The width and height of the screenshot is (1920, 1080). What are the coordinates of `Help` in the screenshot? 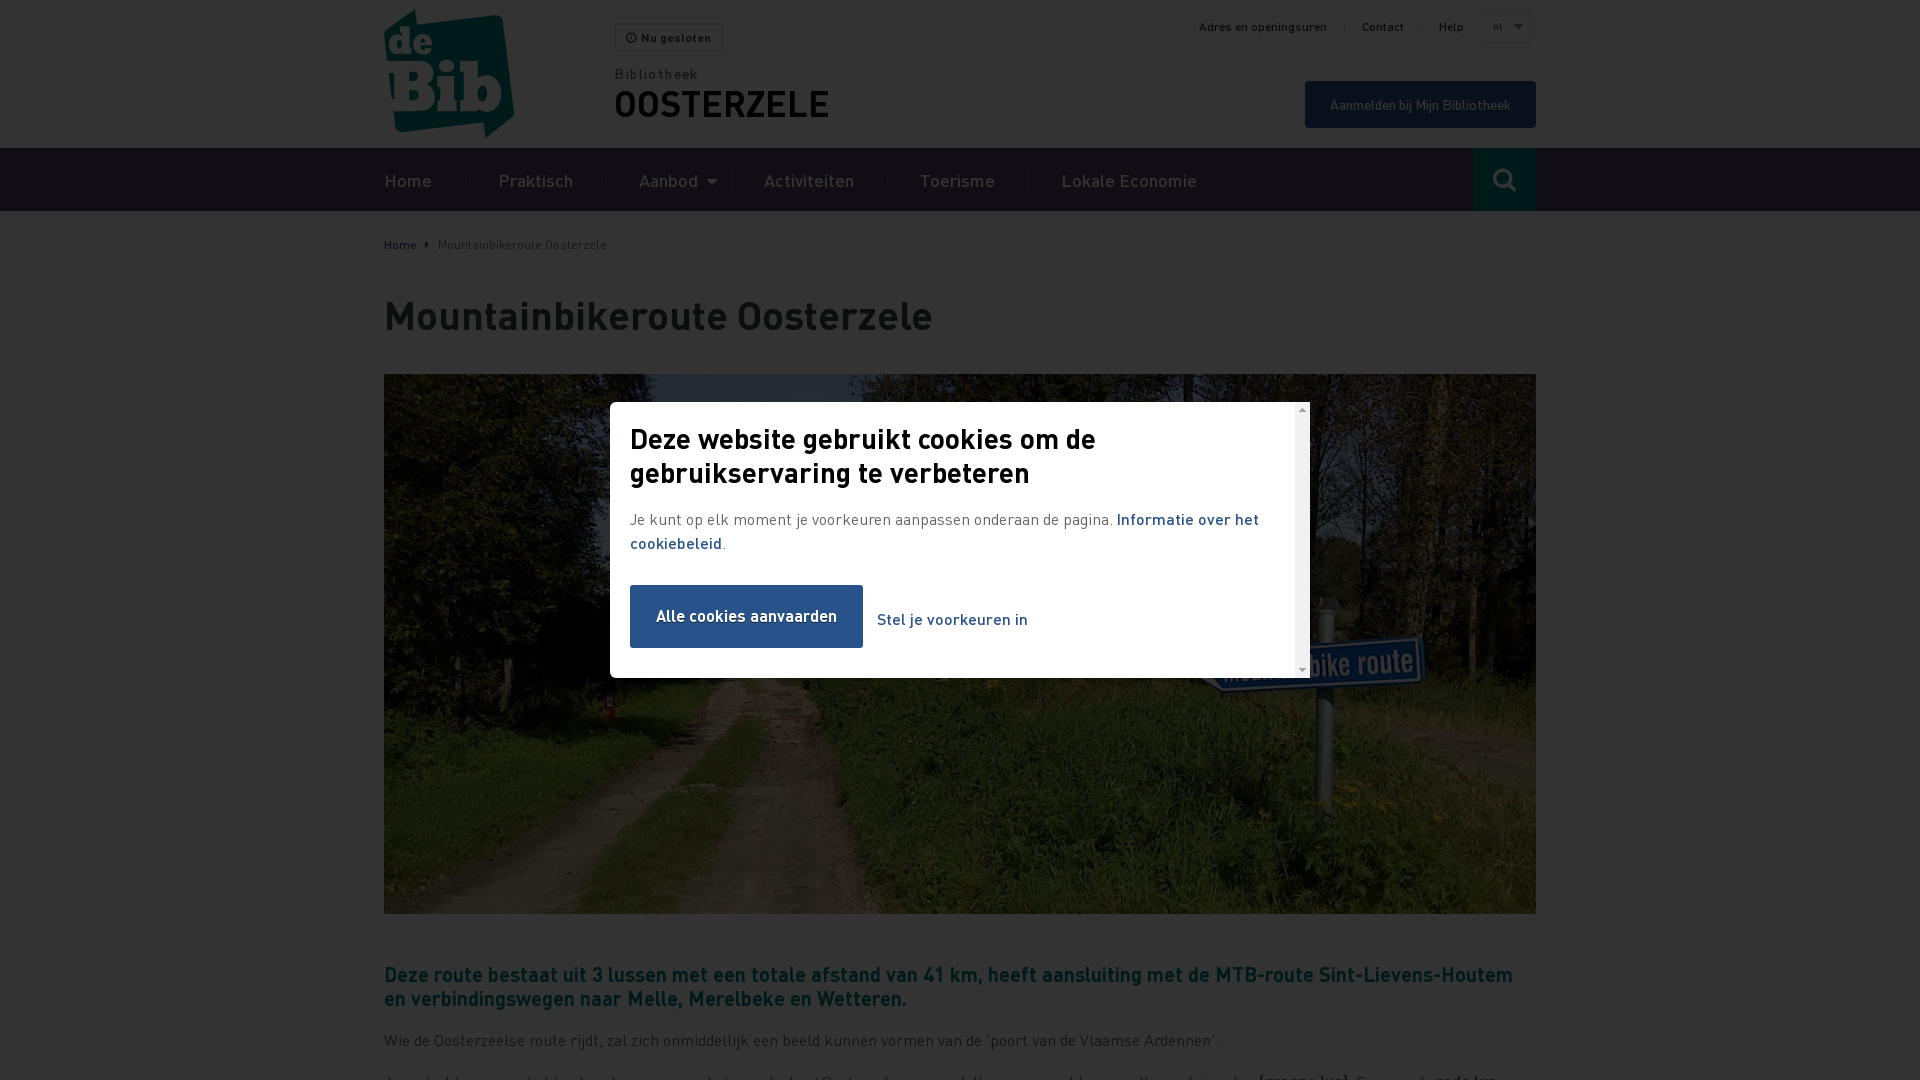 It's located at (1452, 27).